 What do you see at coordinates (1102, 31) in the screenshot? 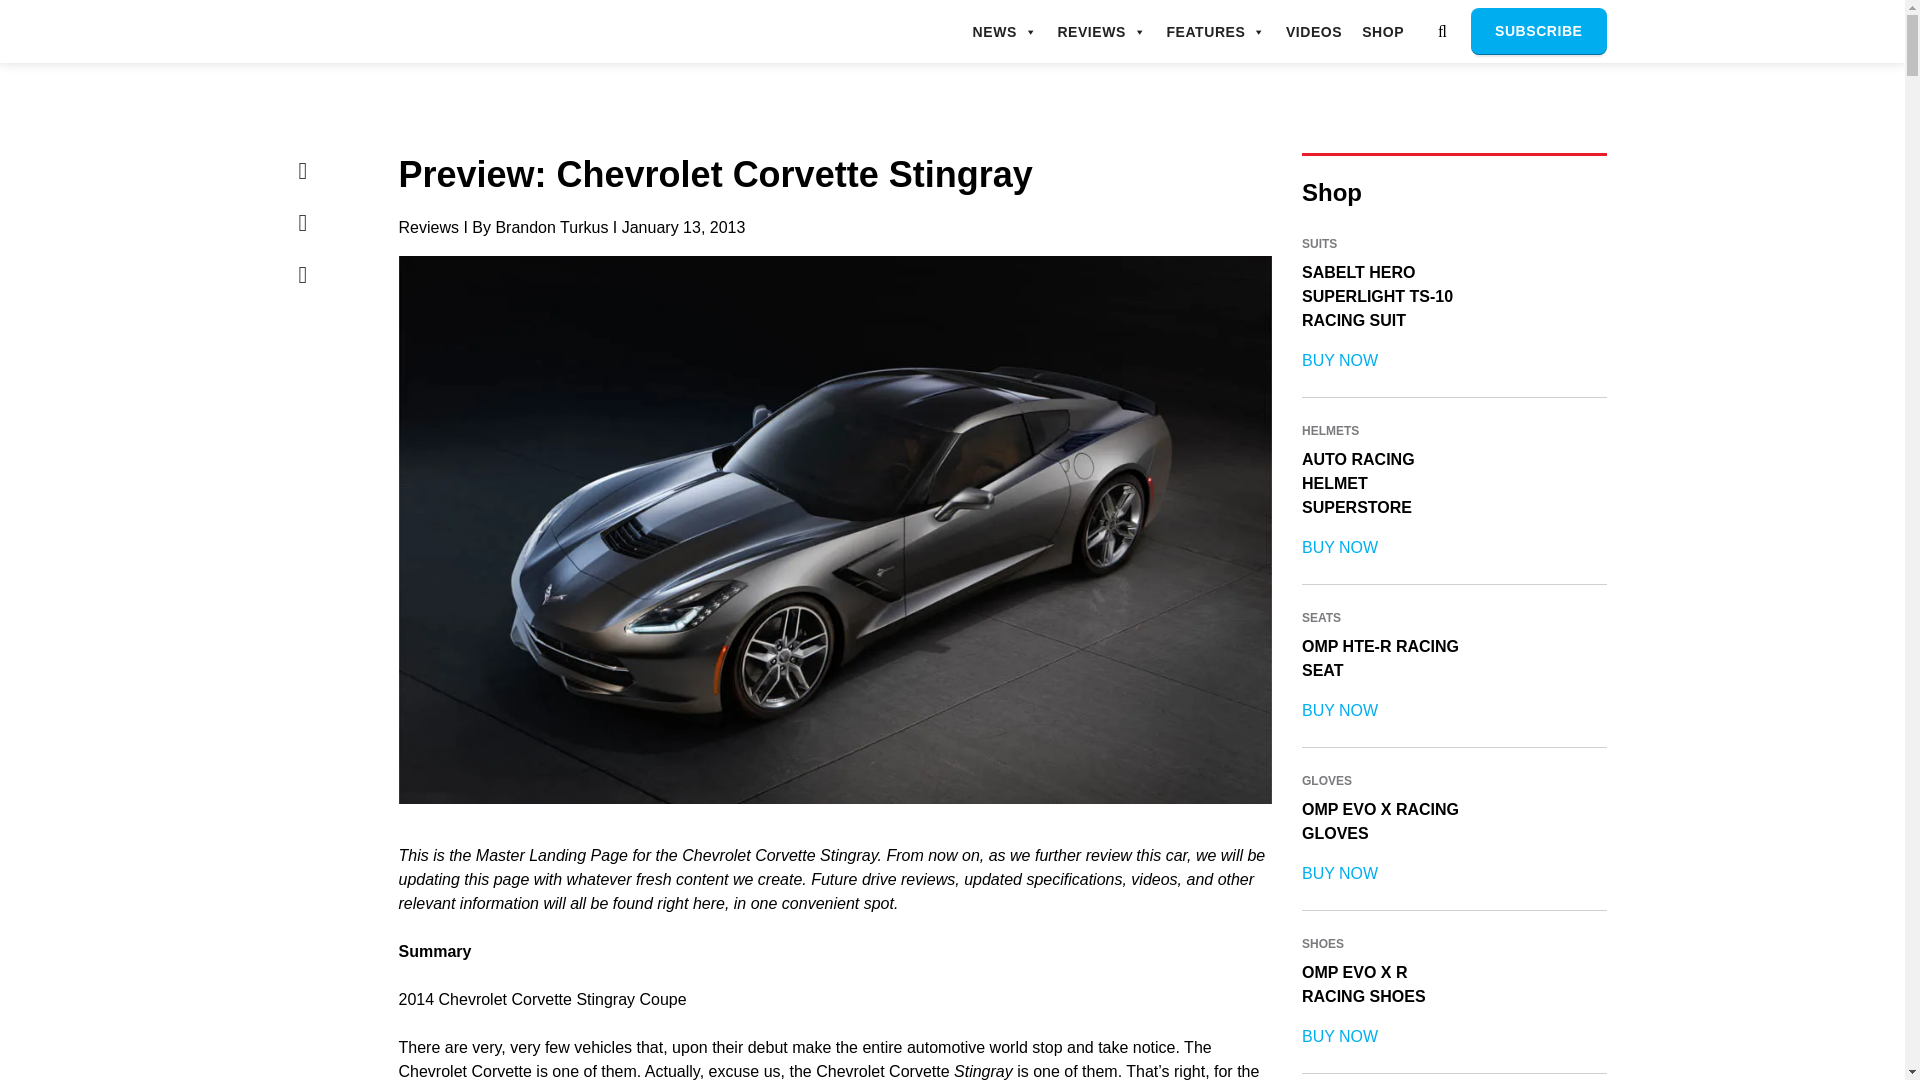
I see `REVIEWS` at bounding box center [1102, 31].